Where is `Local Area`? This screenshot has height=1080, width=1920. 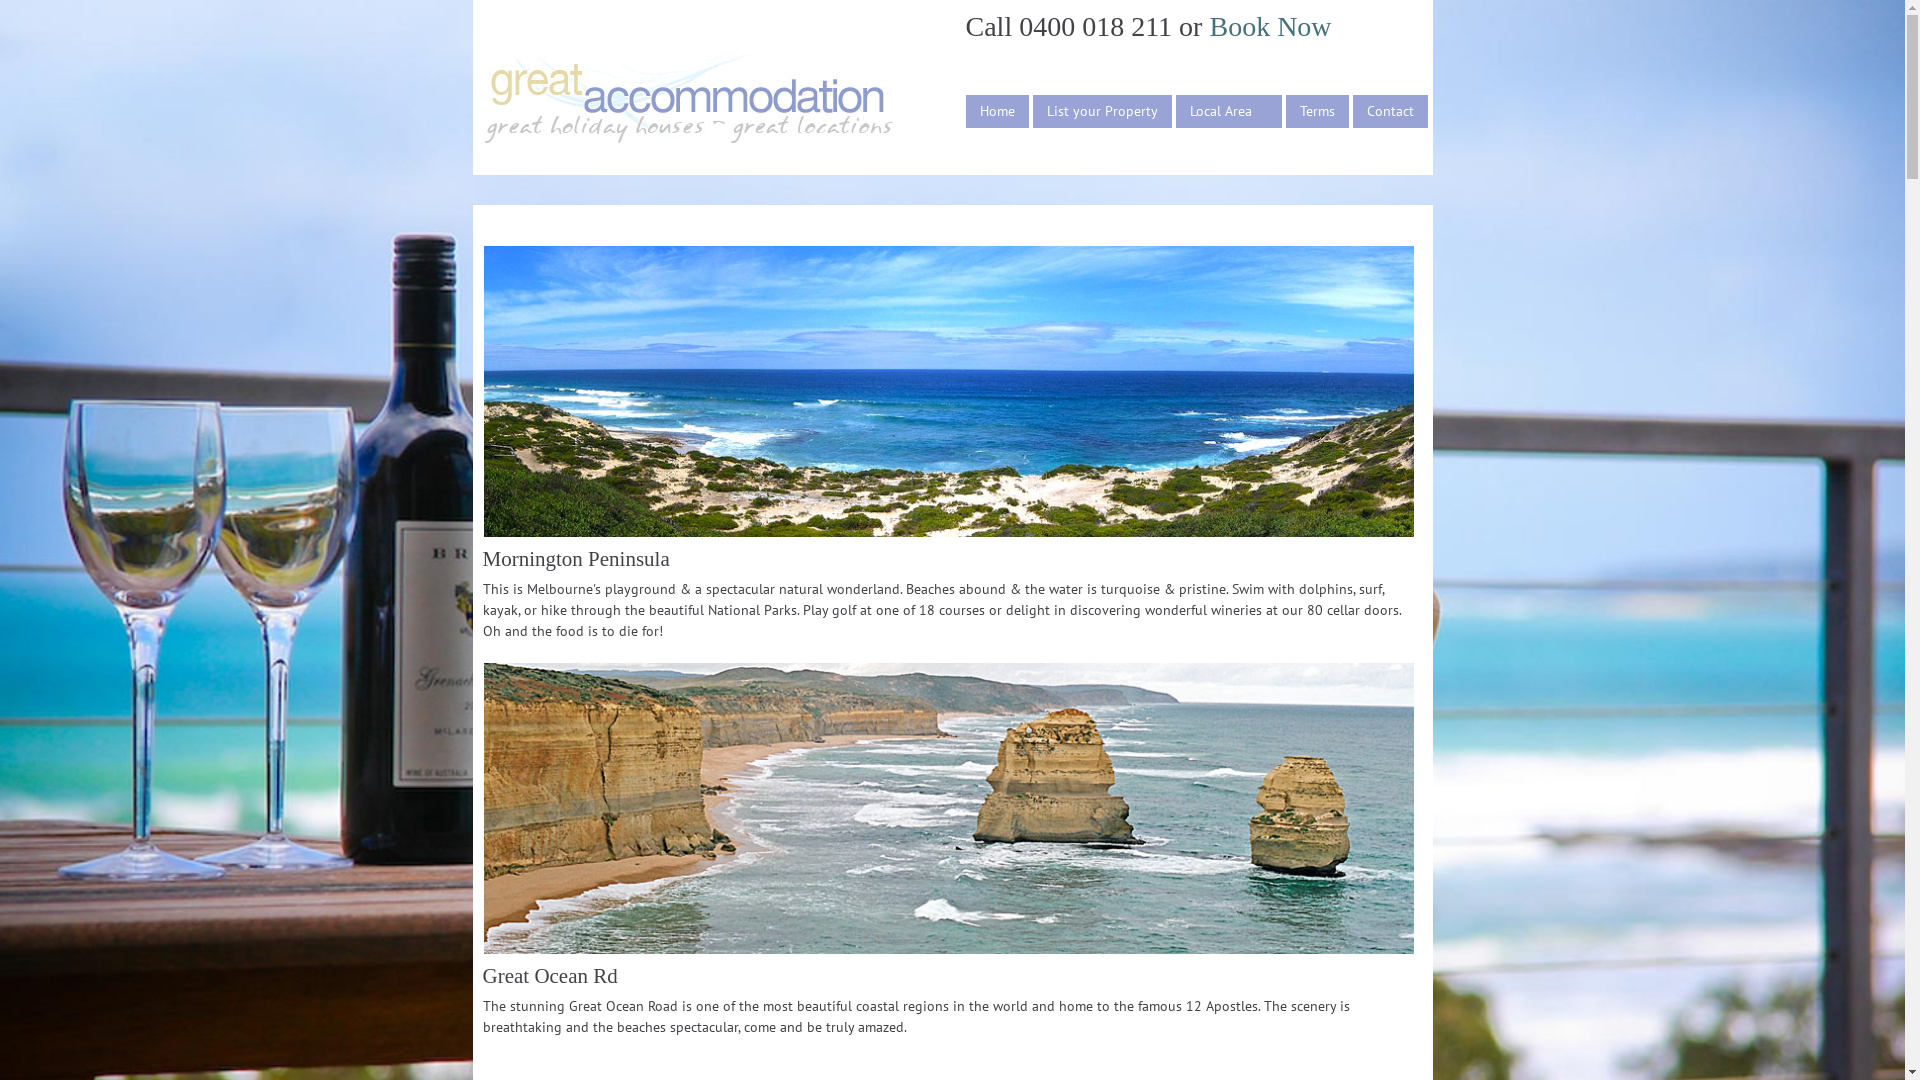 Local Area is located at coordinates (1229, 112).